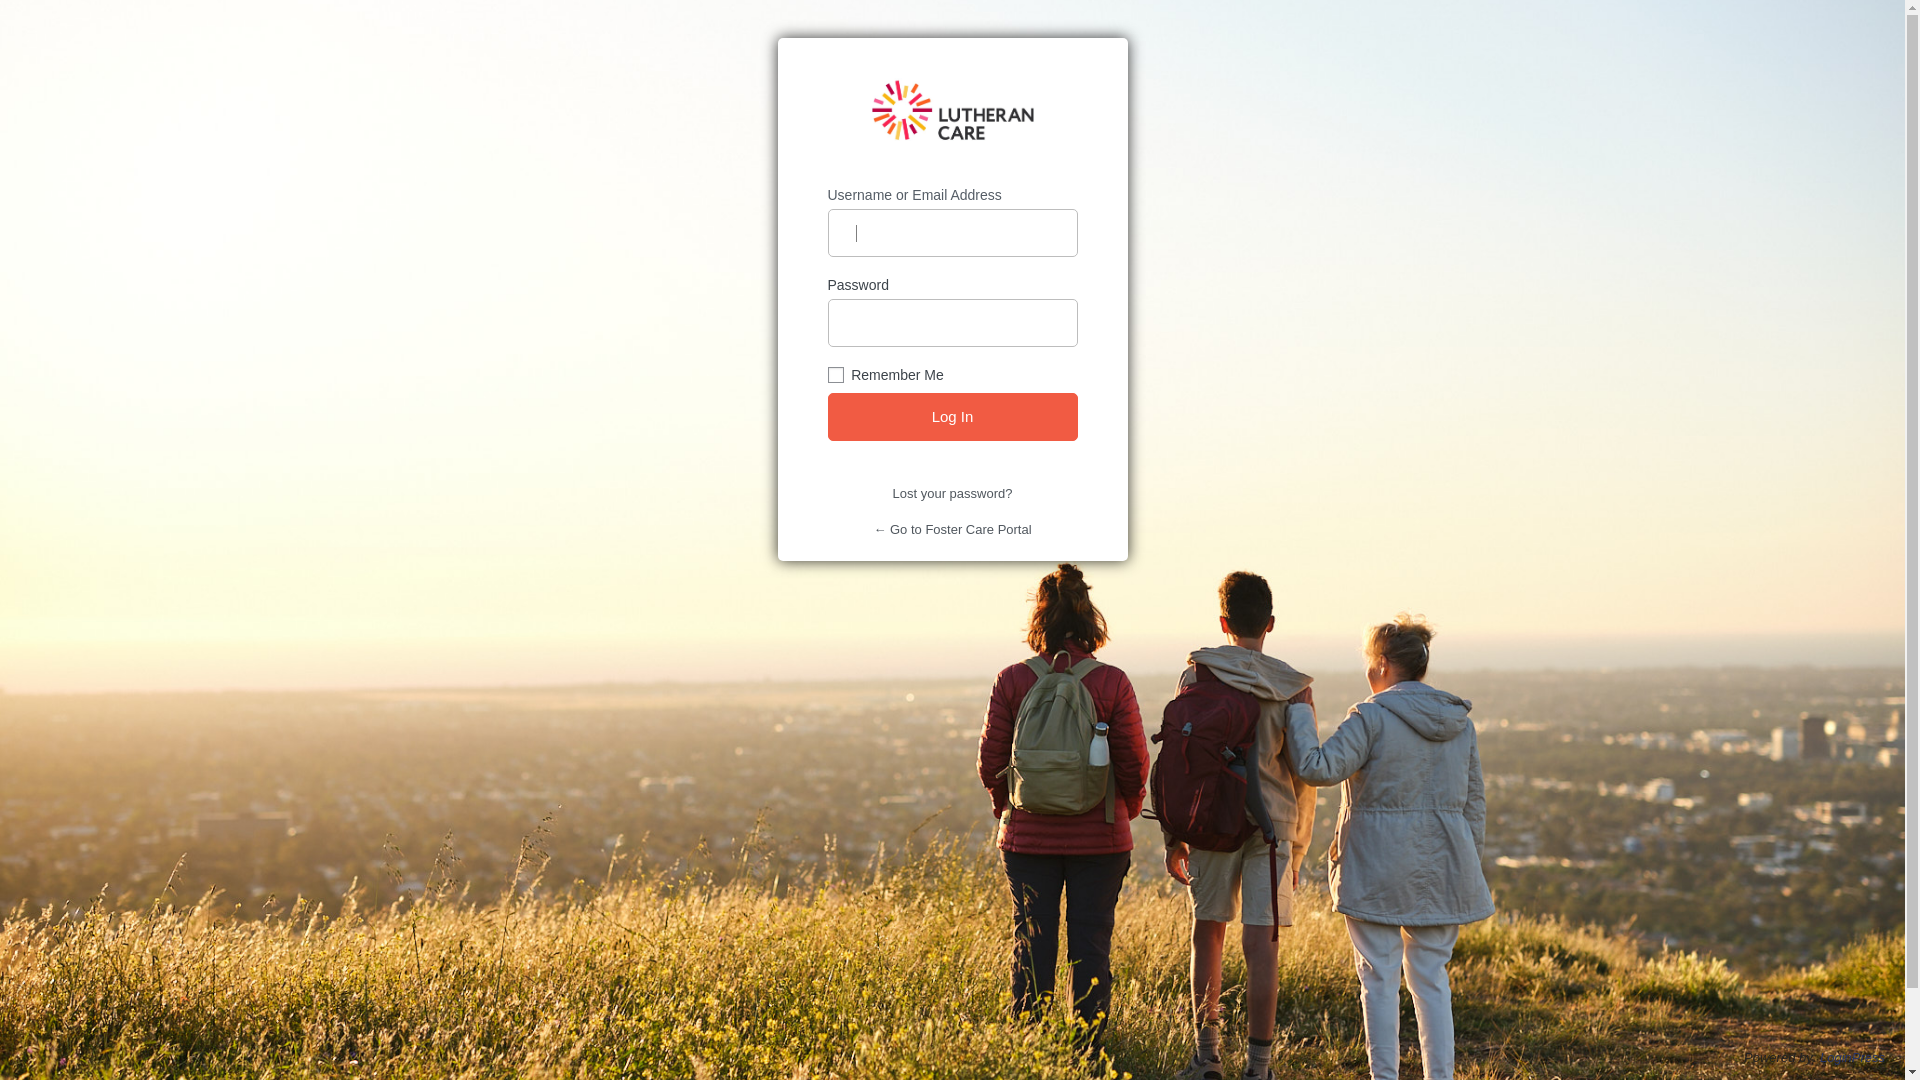 Image resolution: width=1920 pixels, height=1080 pixels. Describe the element at coordinates (953, 417) in the screenshot. I see `Log In` at that location.